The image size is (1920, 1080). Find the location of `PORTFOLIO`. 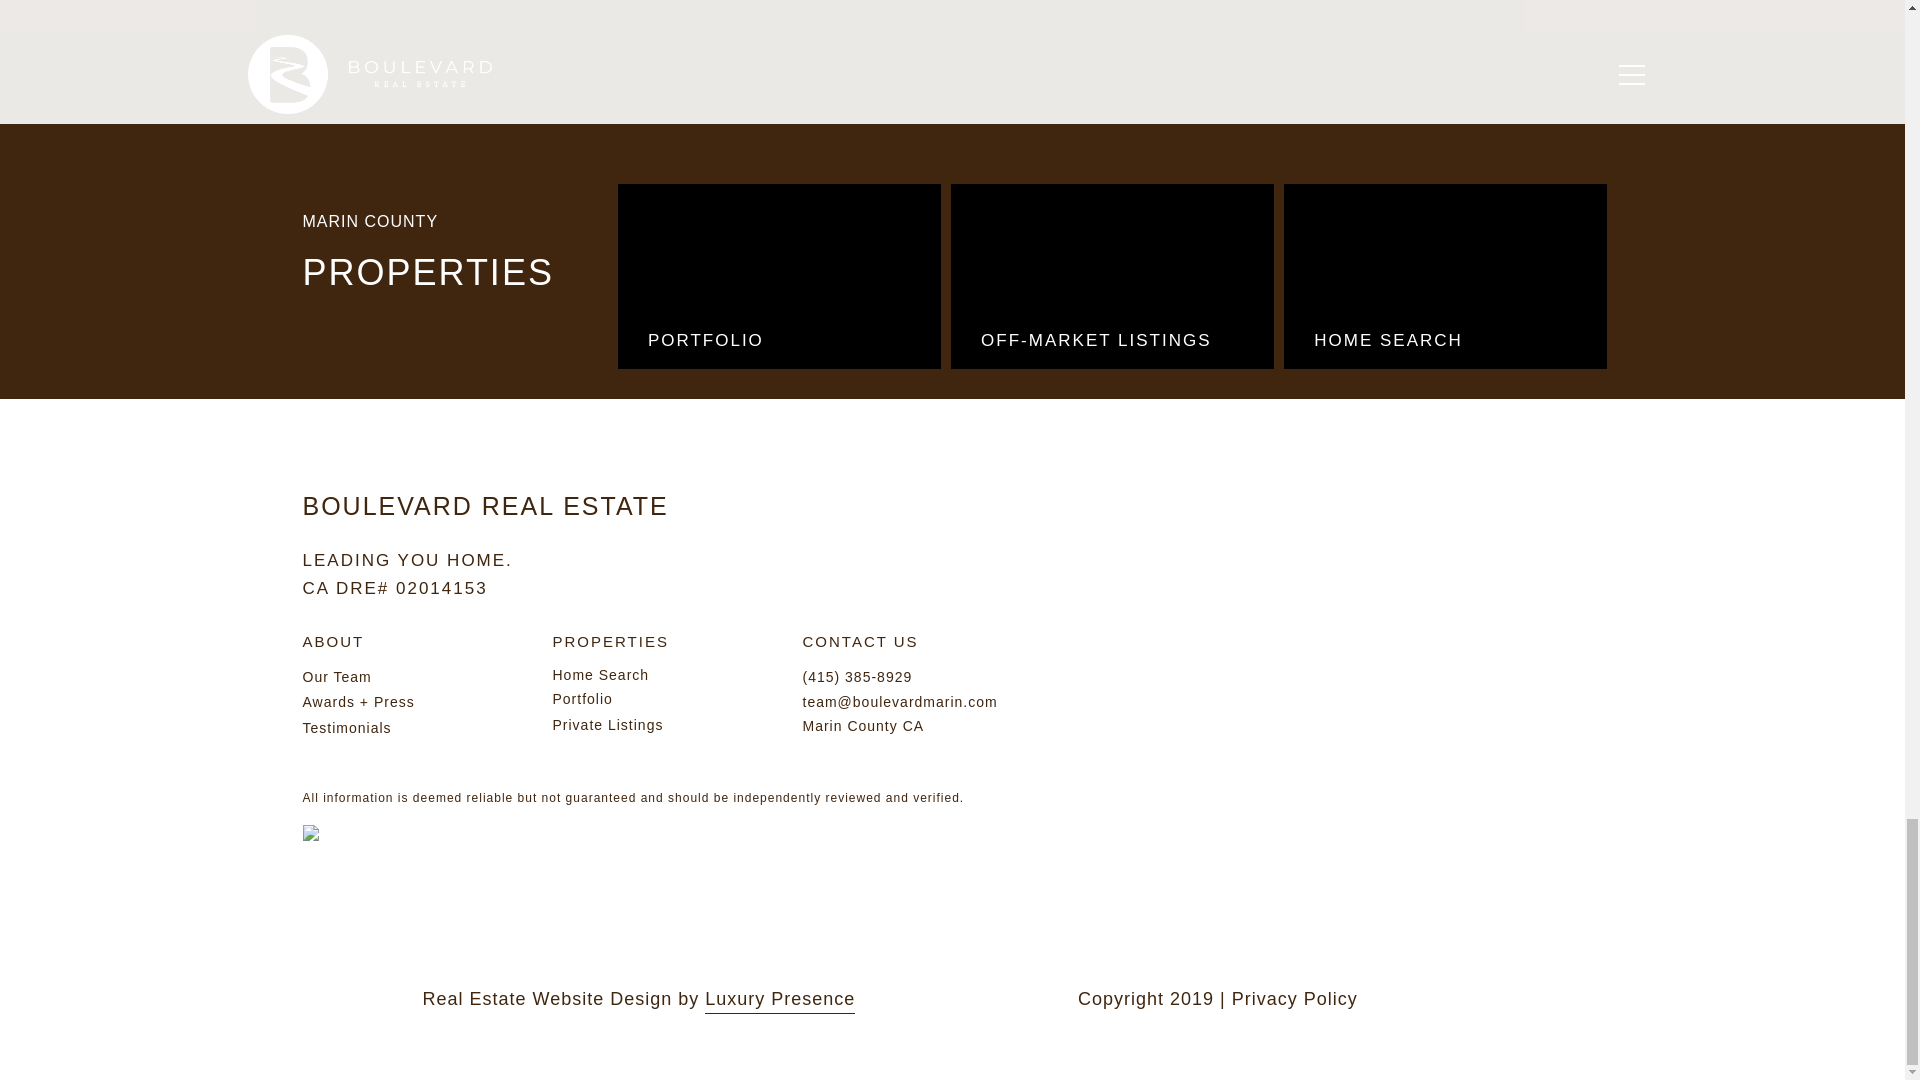

PORTFOLIO is located at coordinates (779, 276).